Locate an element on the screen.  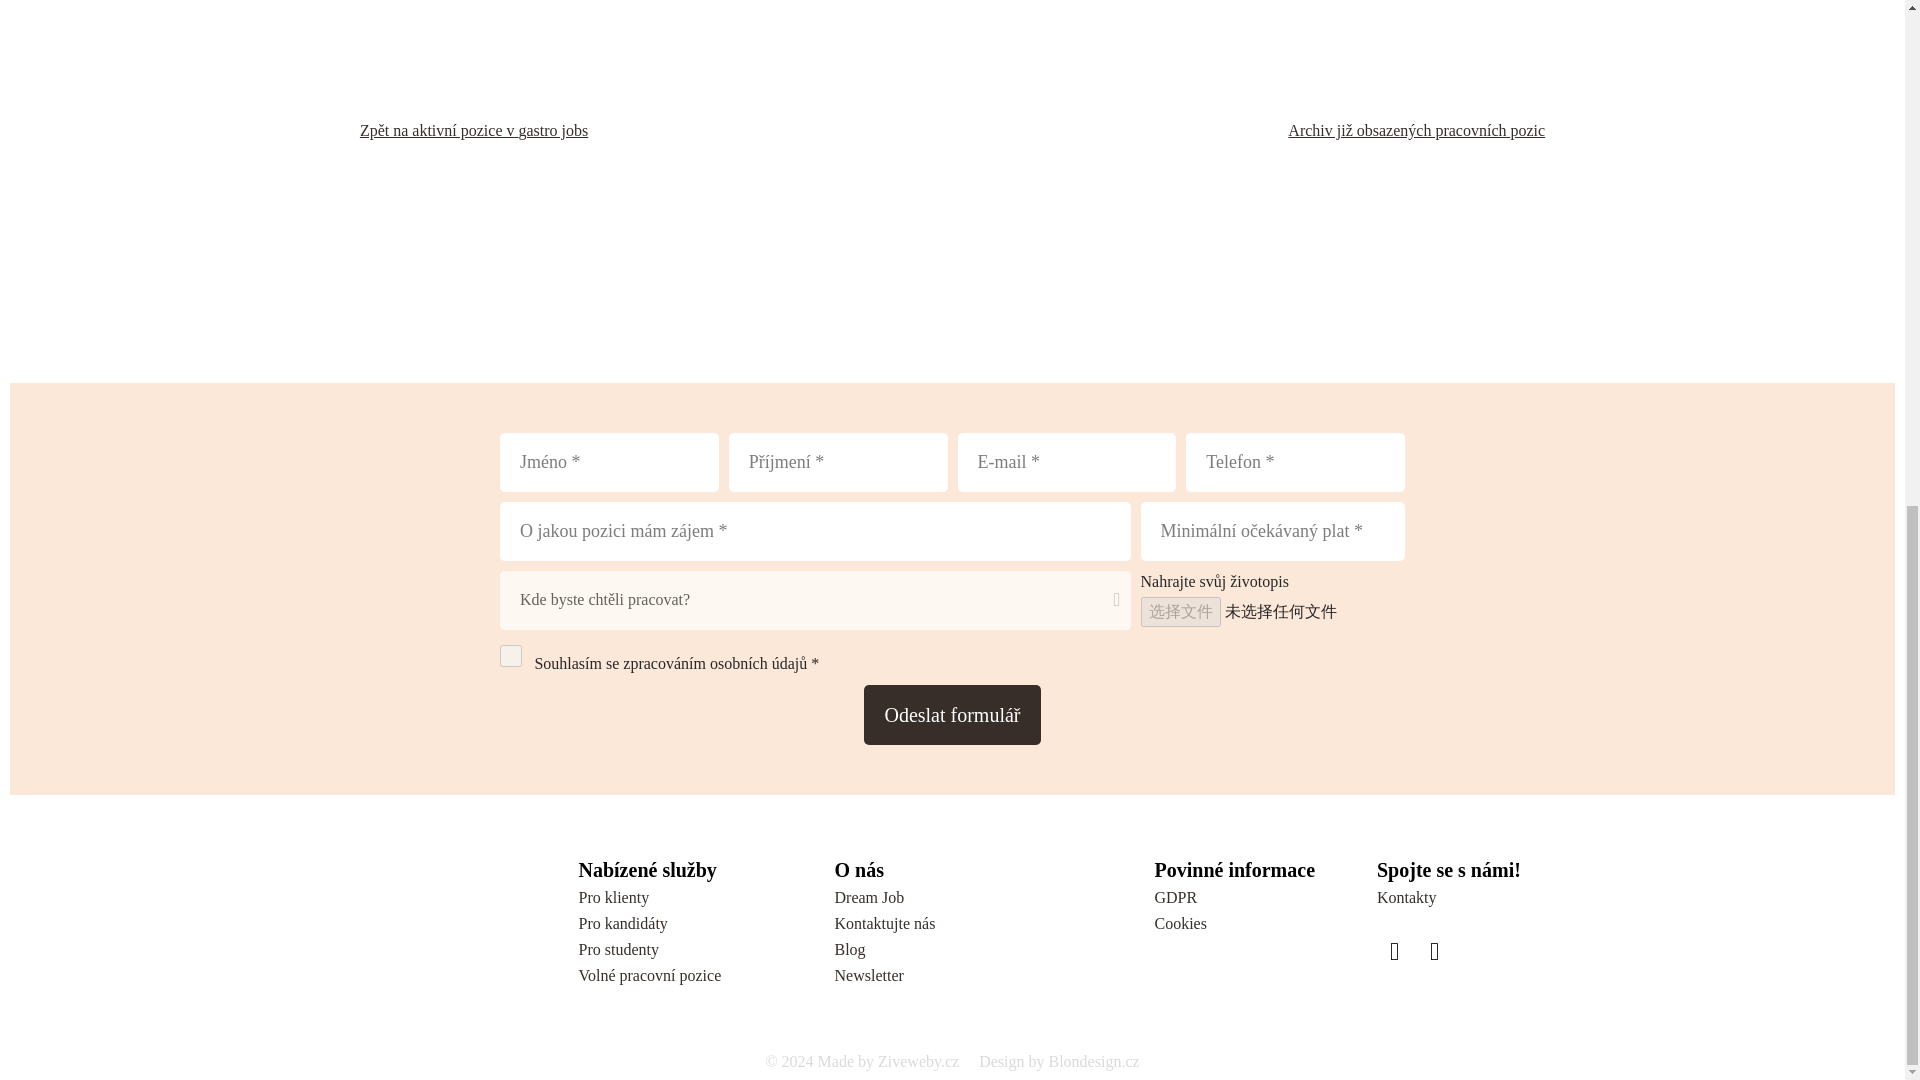
Dream Job is located at coordinates (868, 897).